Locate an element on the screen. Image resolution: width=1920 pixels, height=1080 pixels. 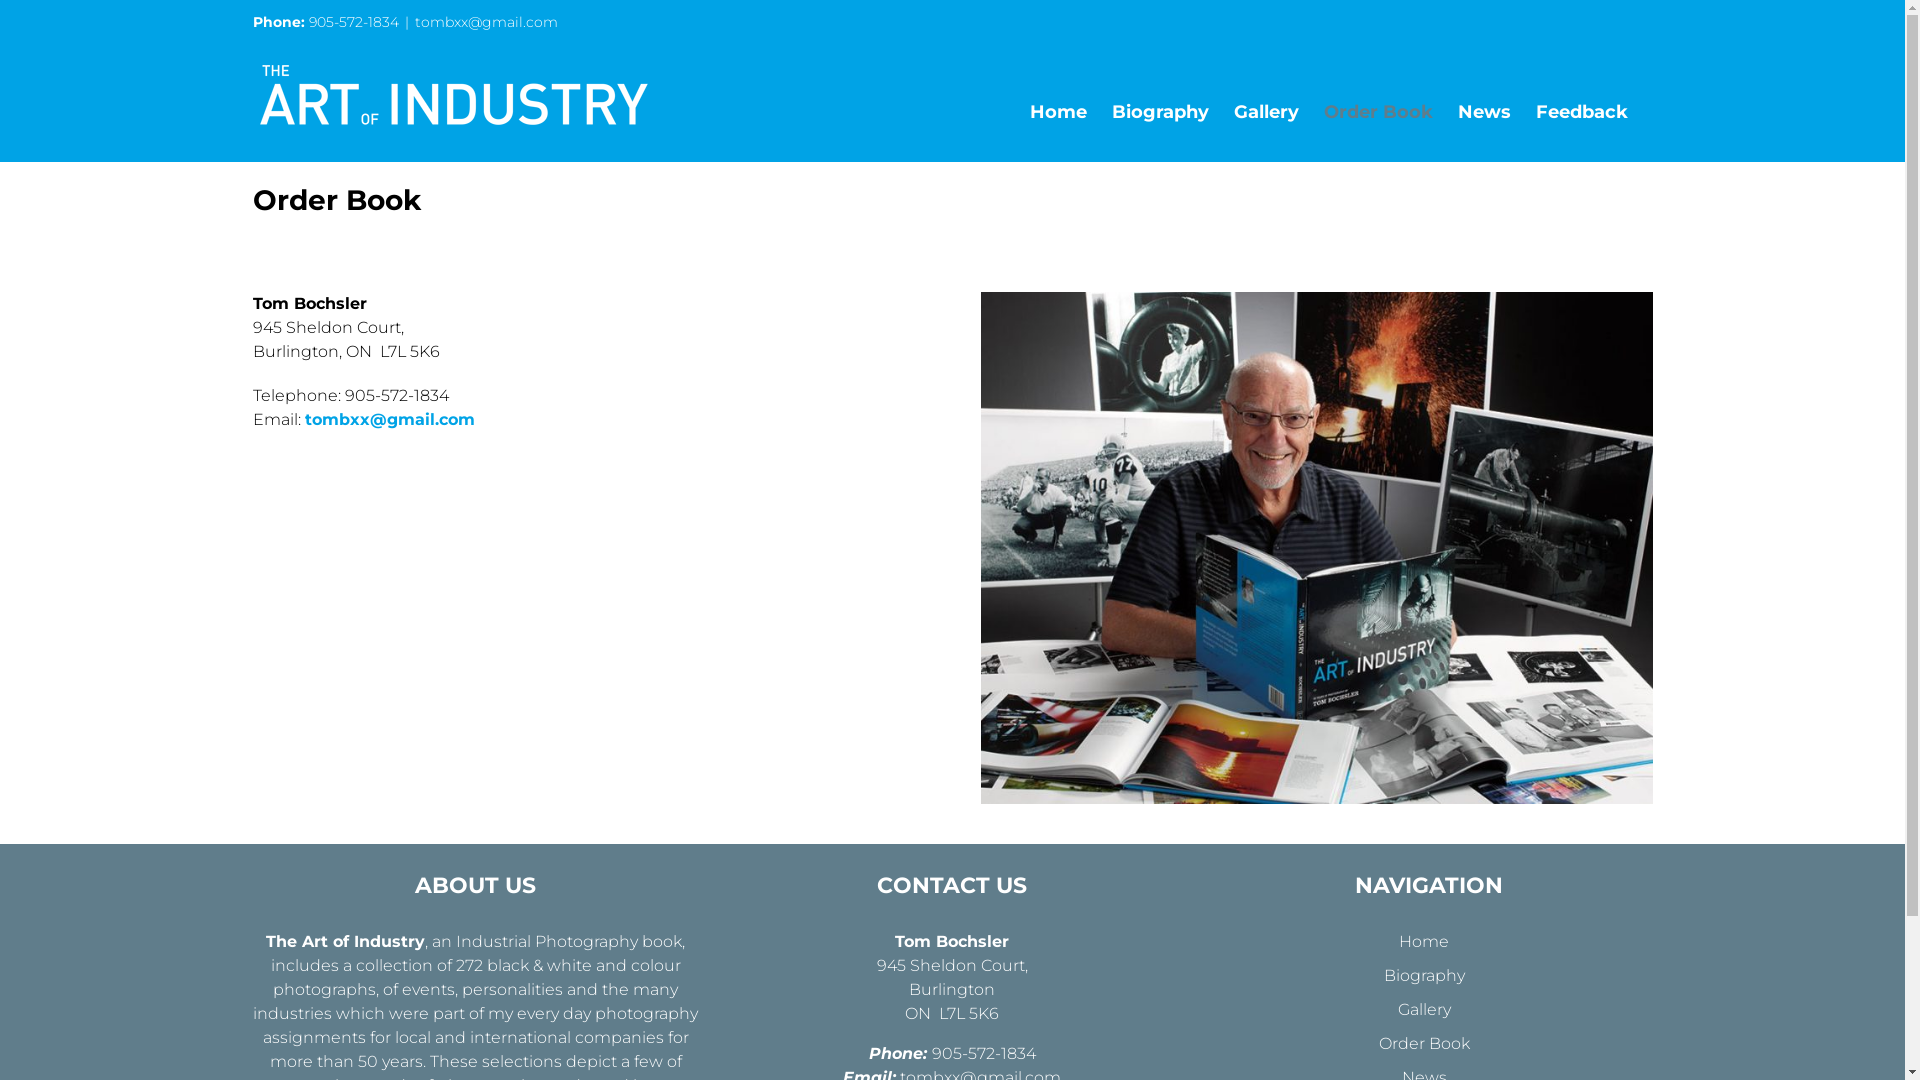
News is located at coordinates (1484, 112).